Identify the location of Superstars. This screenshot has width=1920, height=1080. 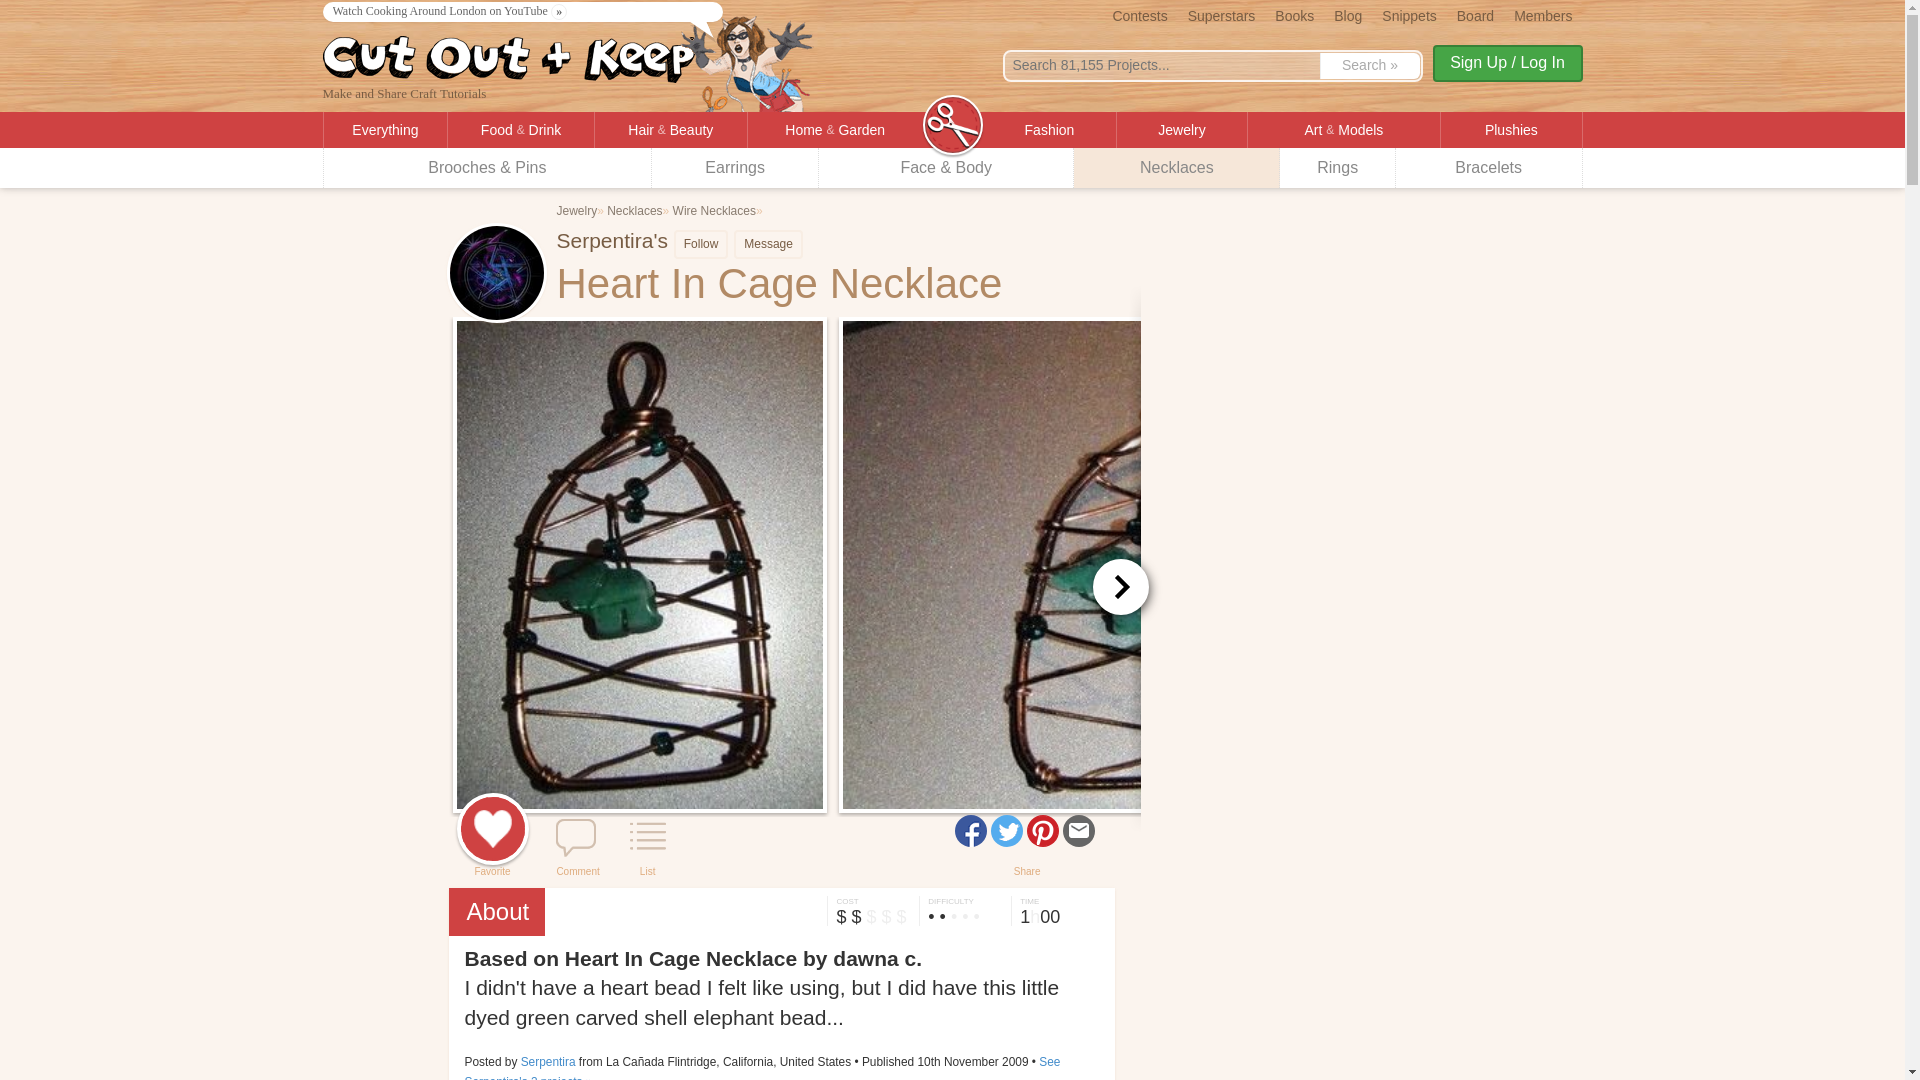
(1222, 14).